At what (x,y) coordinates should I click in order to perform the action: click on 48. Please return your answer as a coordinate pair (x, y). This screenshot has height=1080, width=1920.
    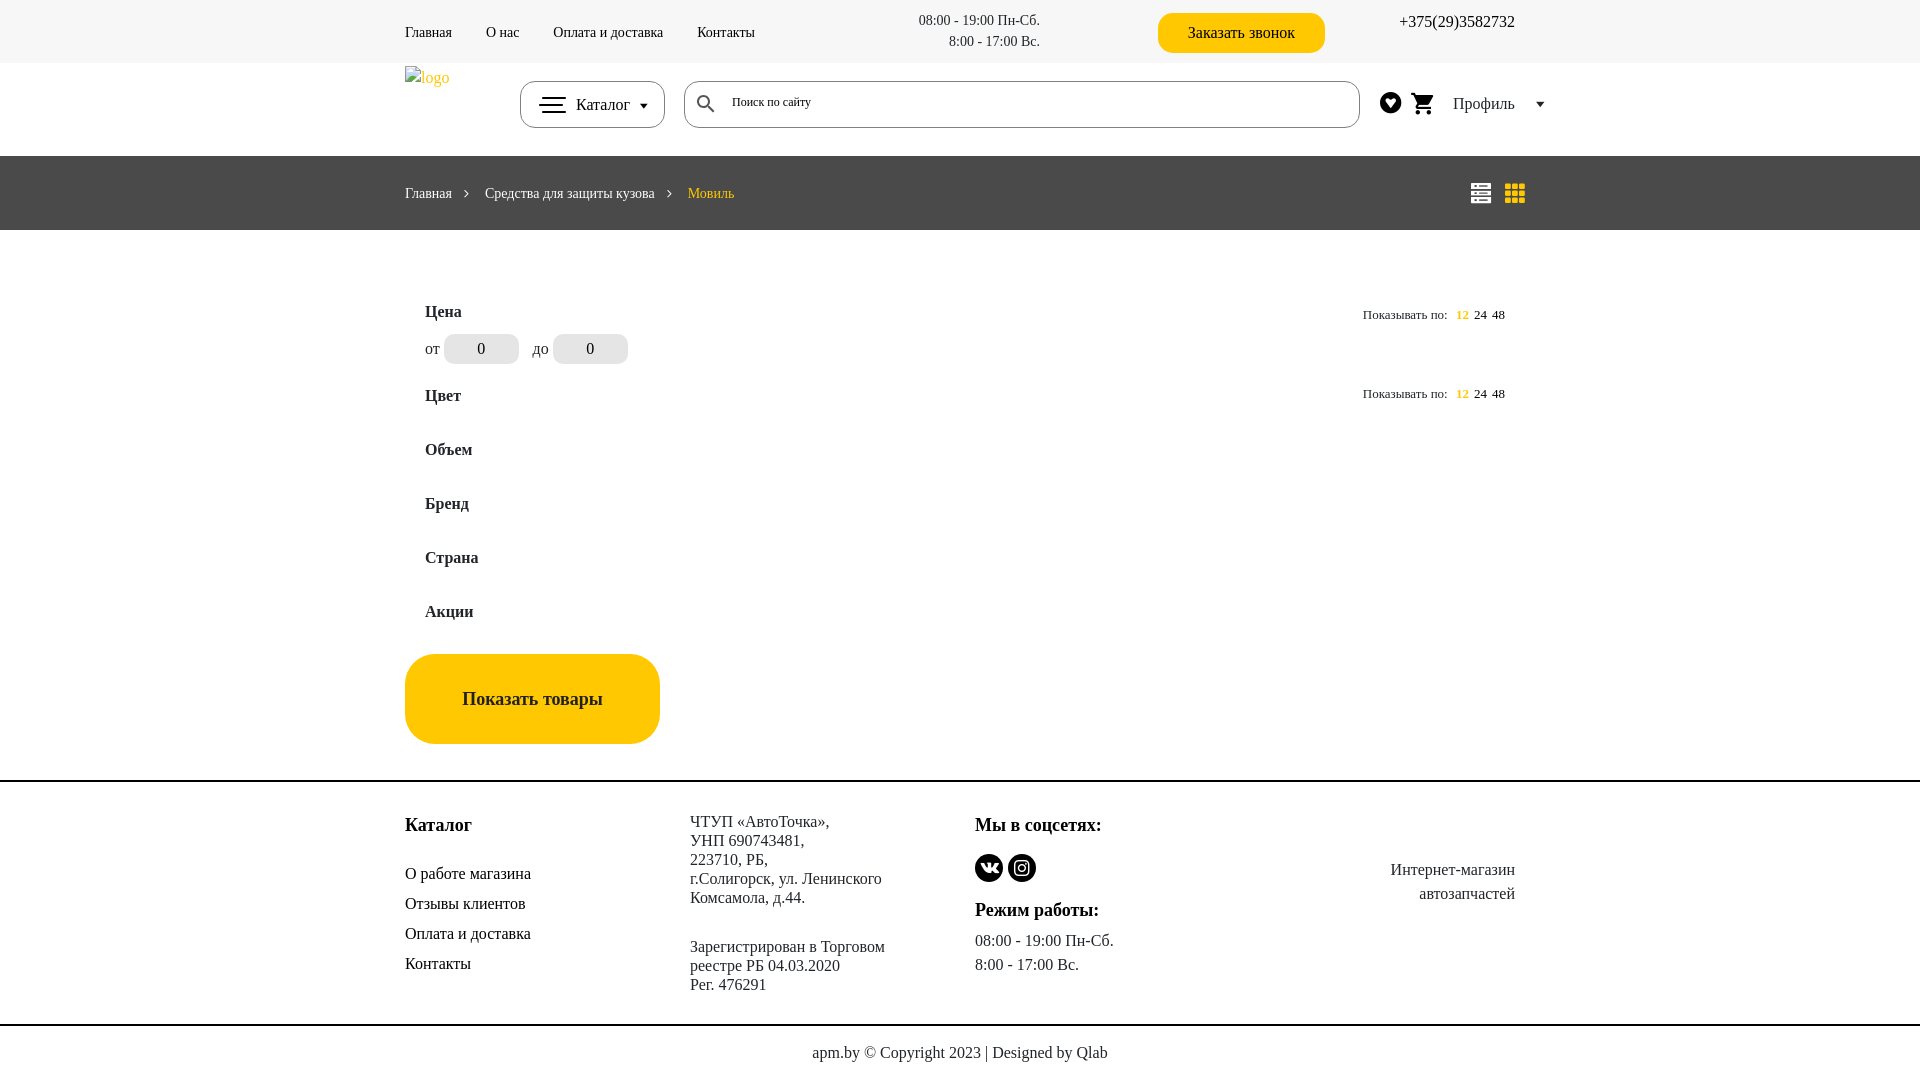
    Looking at the image, I should click on (1498, 314).